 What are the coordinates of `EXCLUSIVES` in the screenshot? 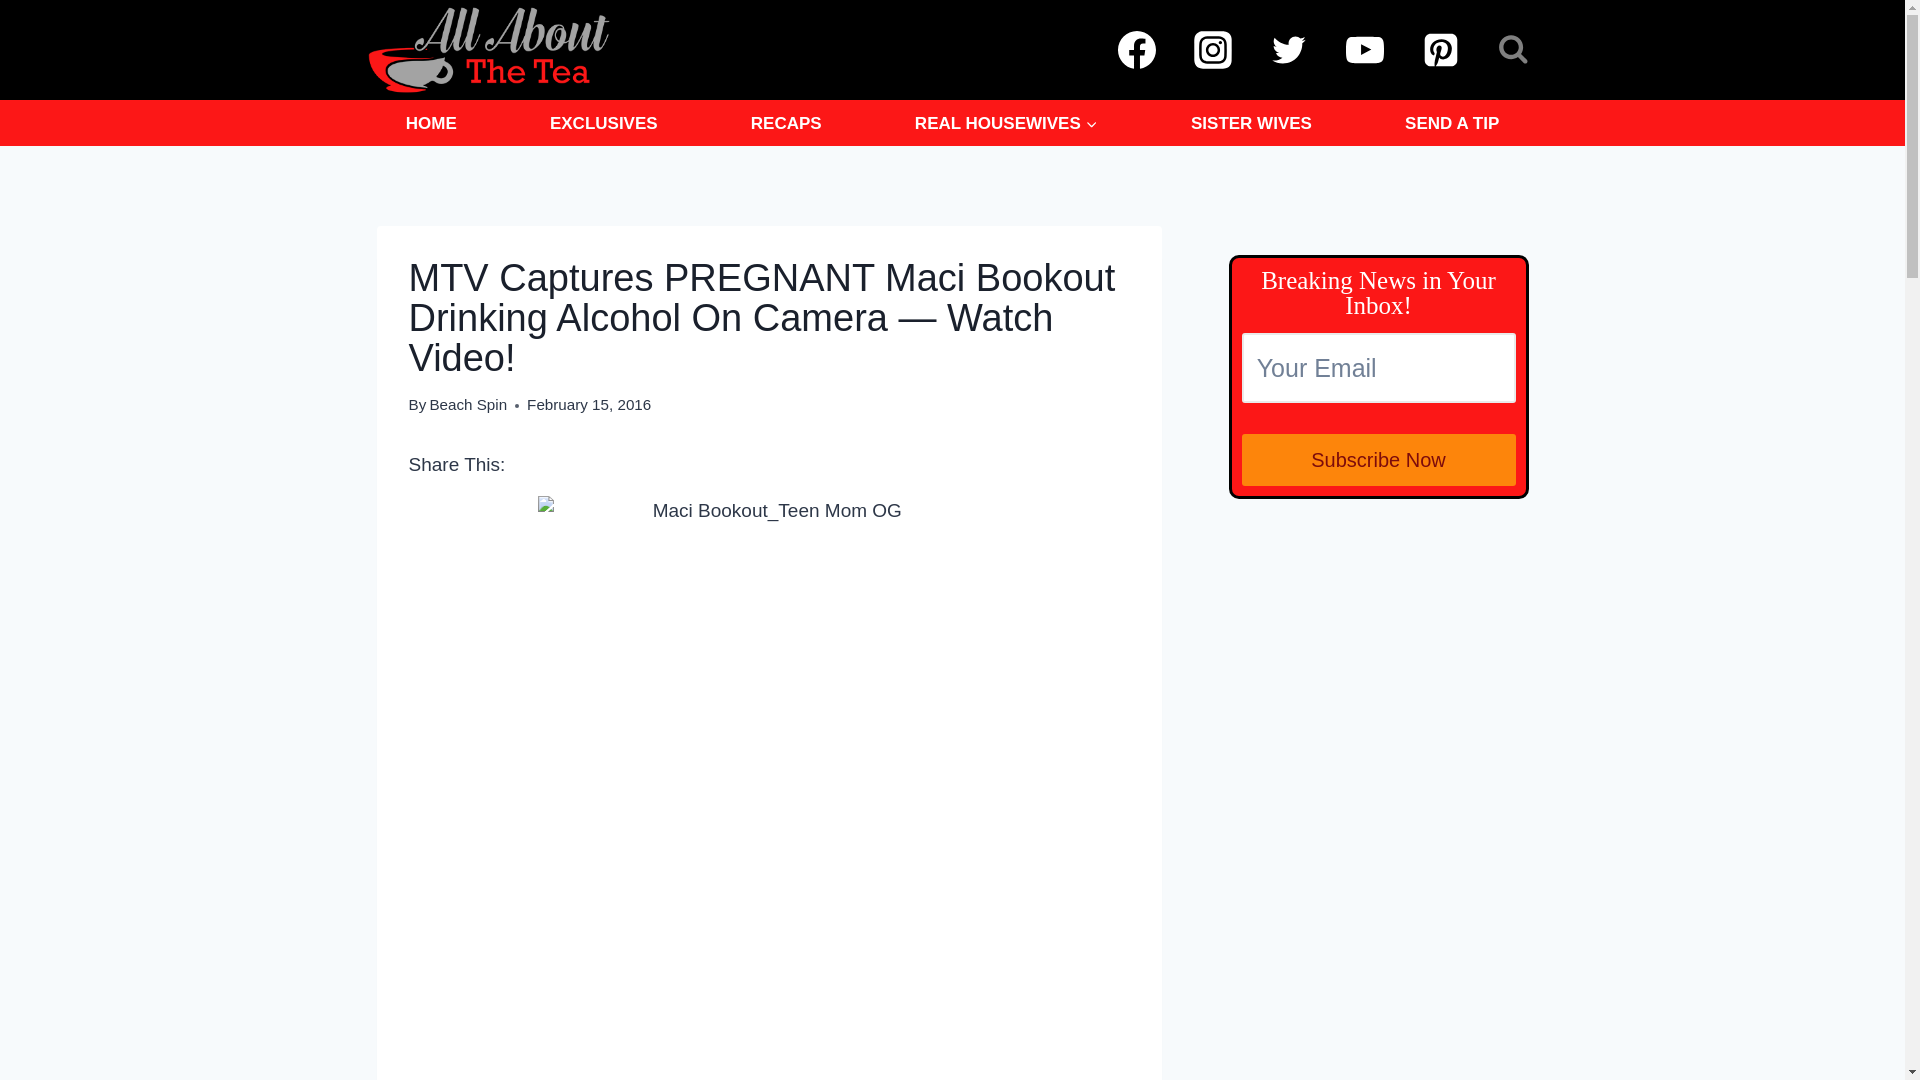 It's located at (604, 122).